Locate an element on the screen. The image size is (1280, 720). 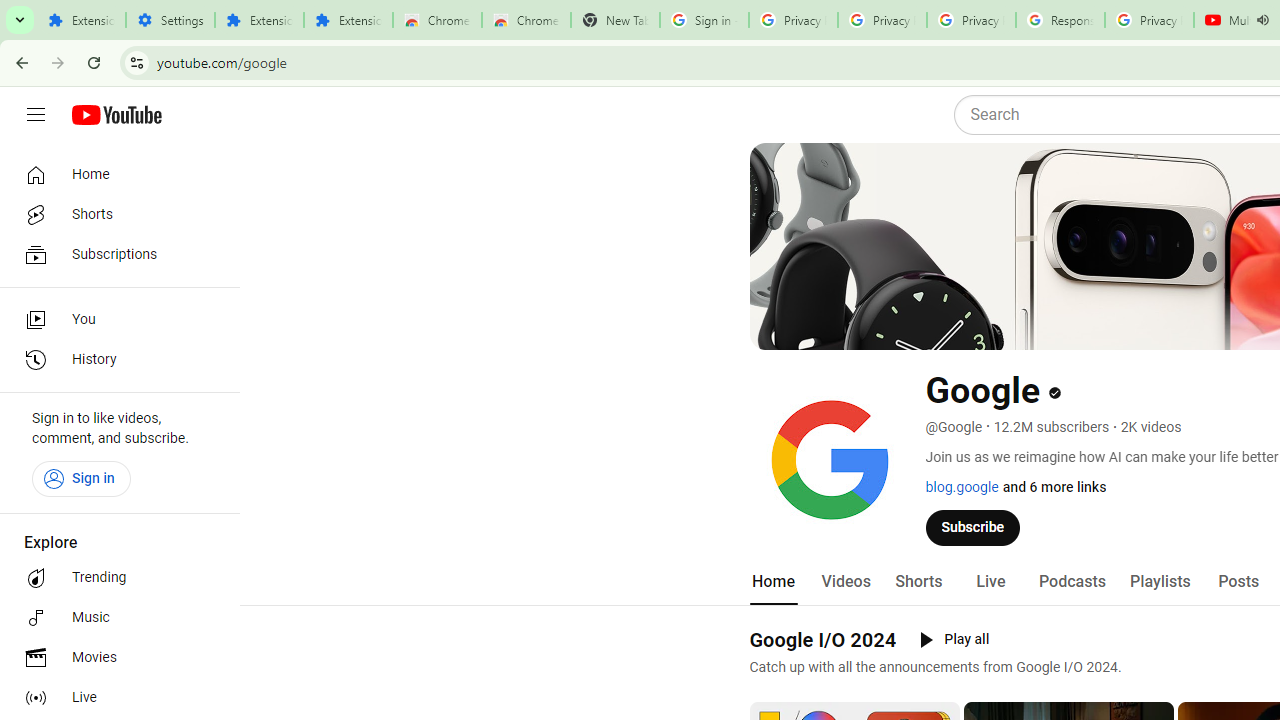
and 6 more links is located at coordinates (1054, 487).